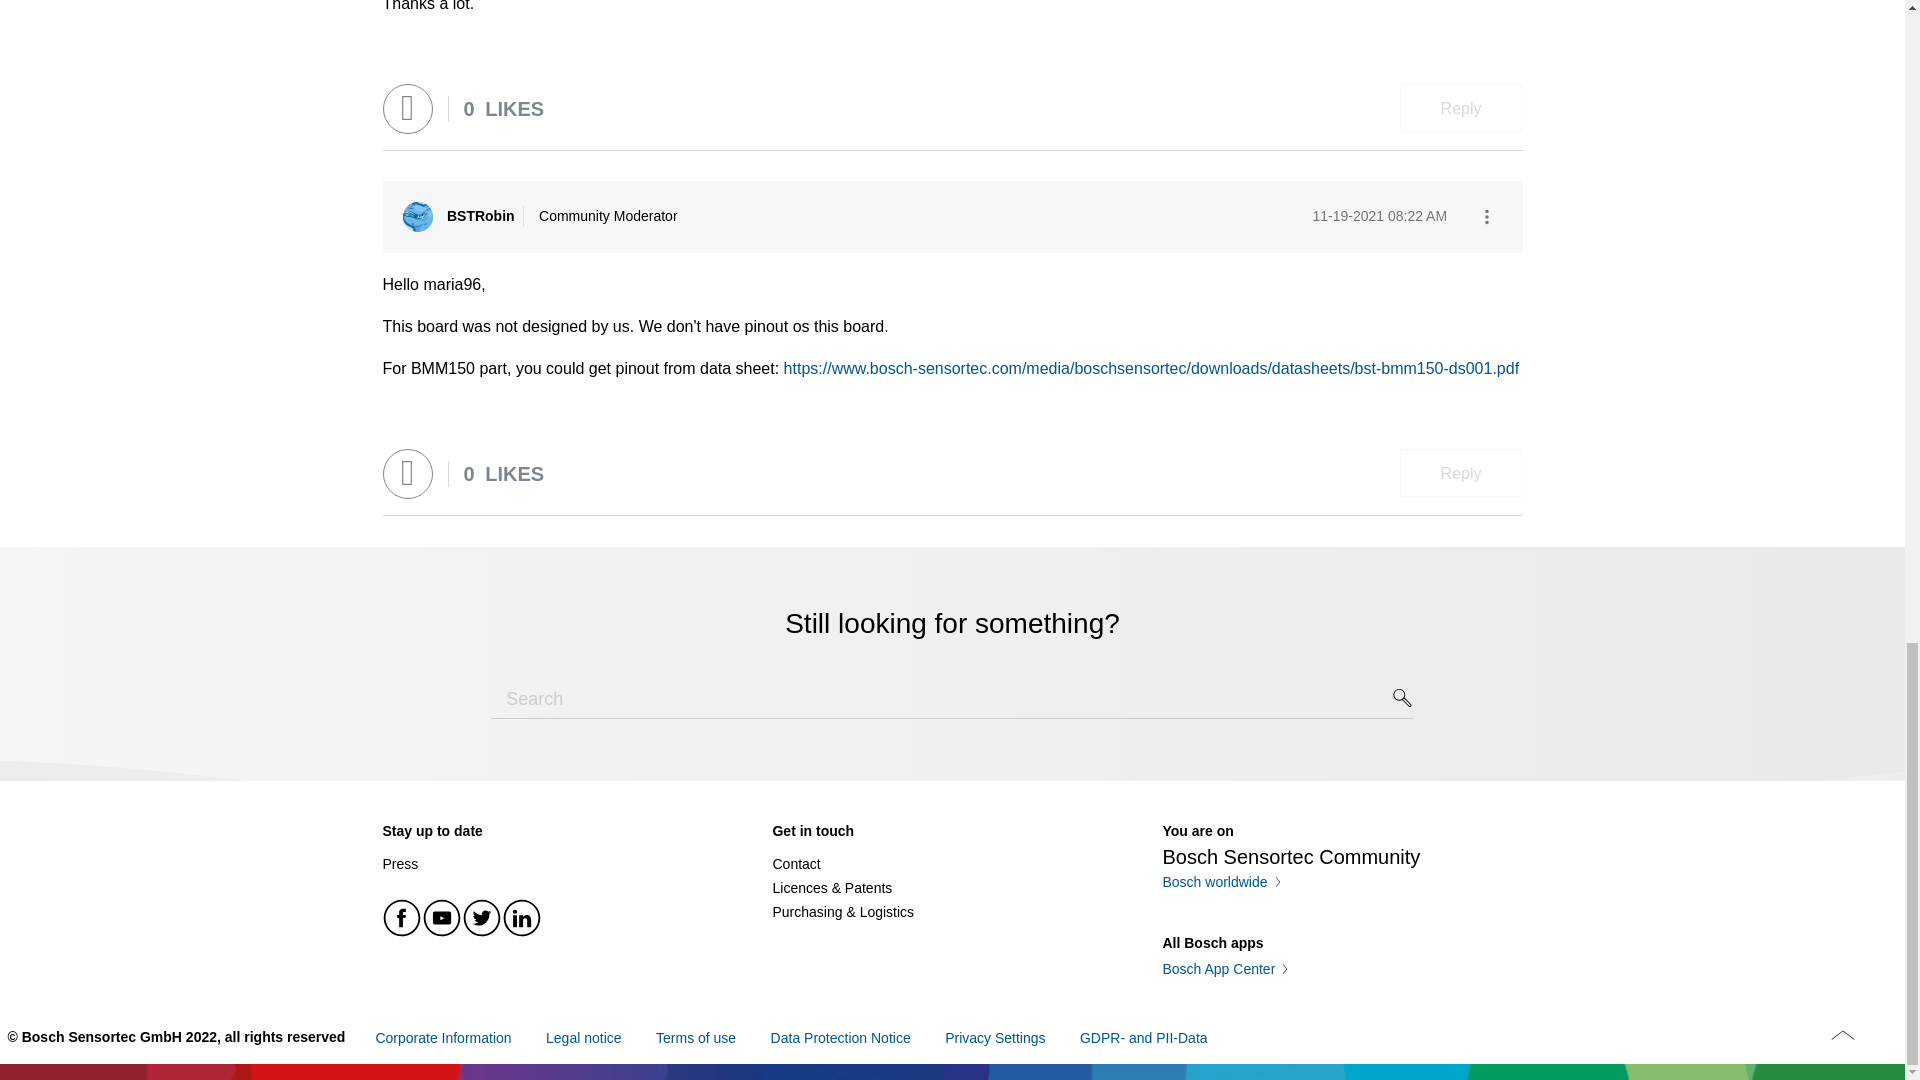 The width and height of the screenshot is (1920, 1080). Describe the element at coordinates (1403, 698) in the screenshot. I see `Icon search` at that location.